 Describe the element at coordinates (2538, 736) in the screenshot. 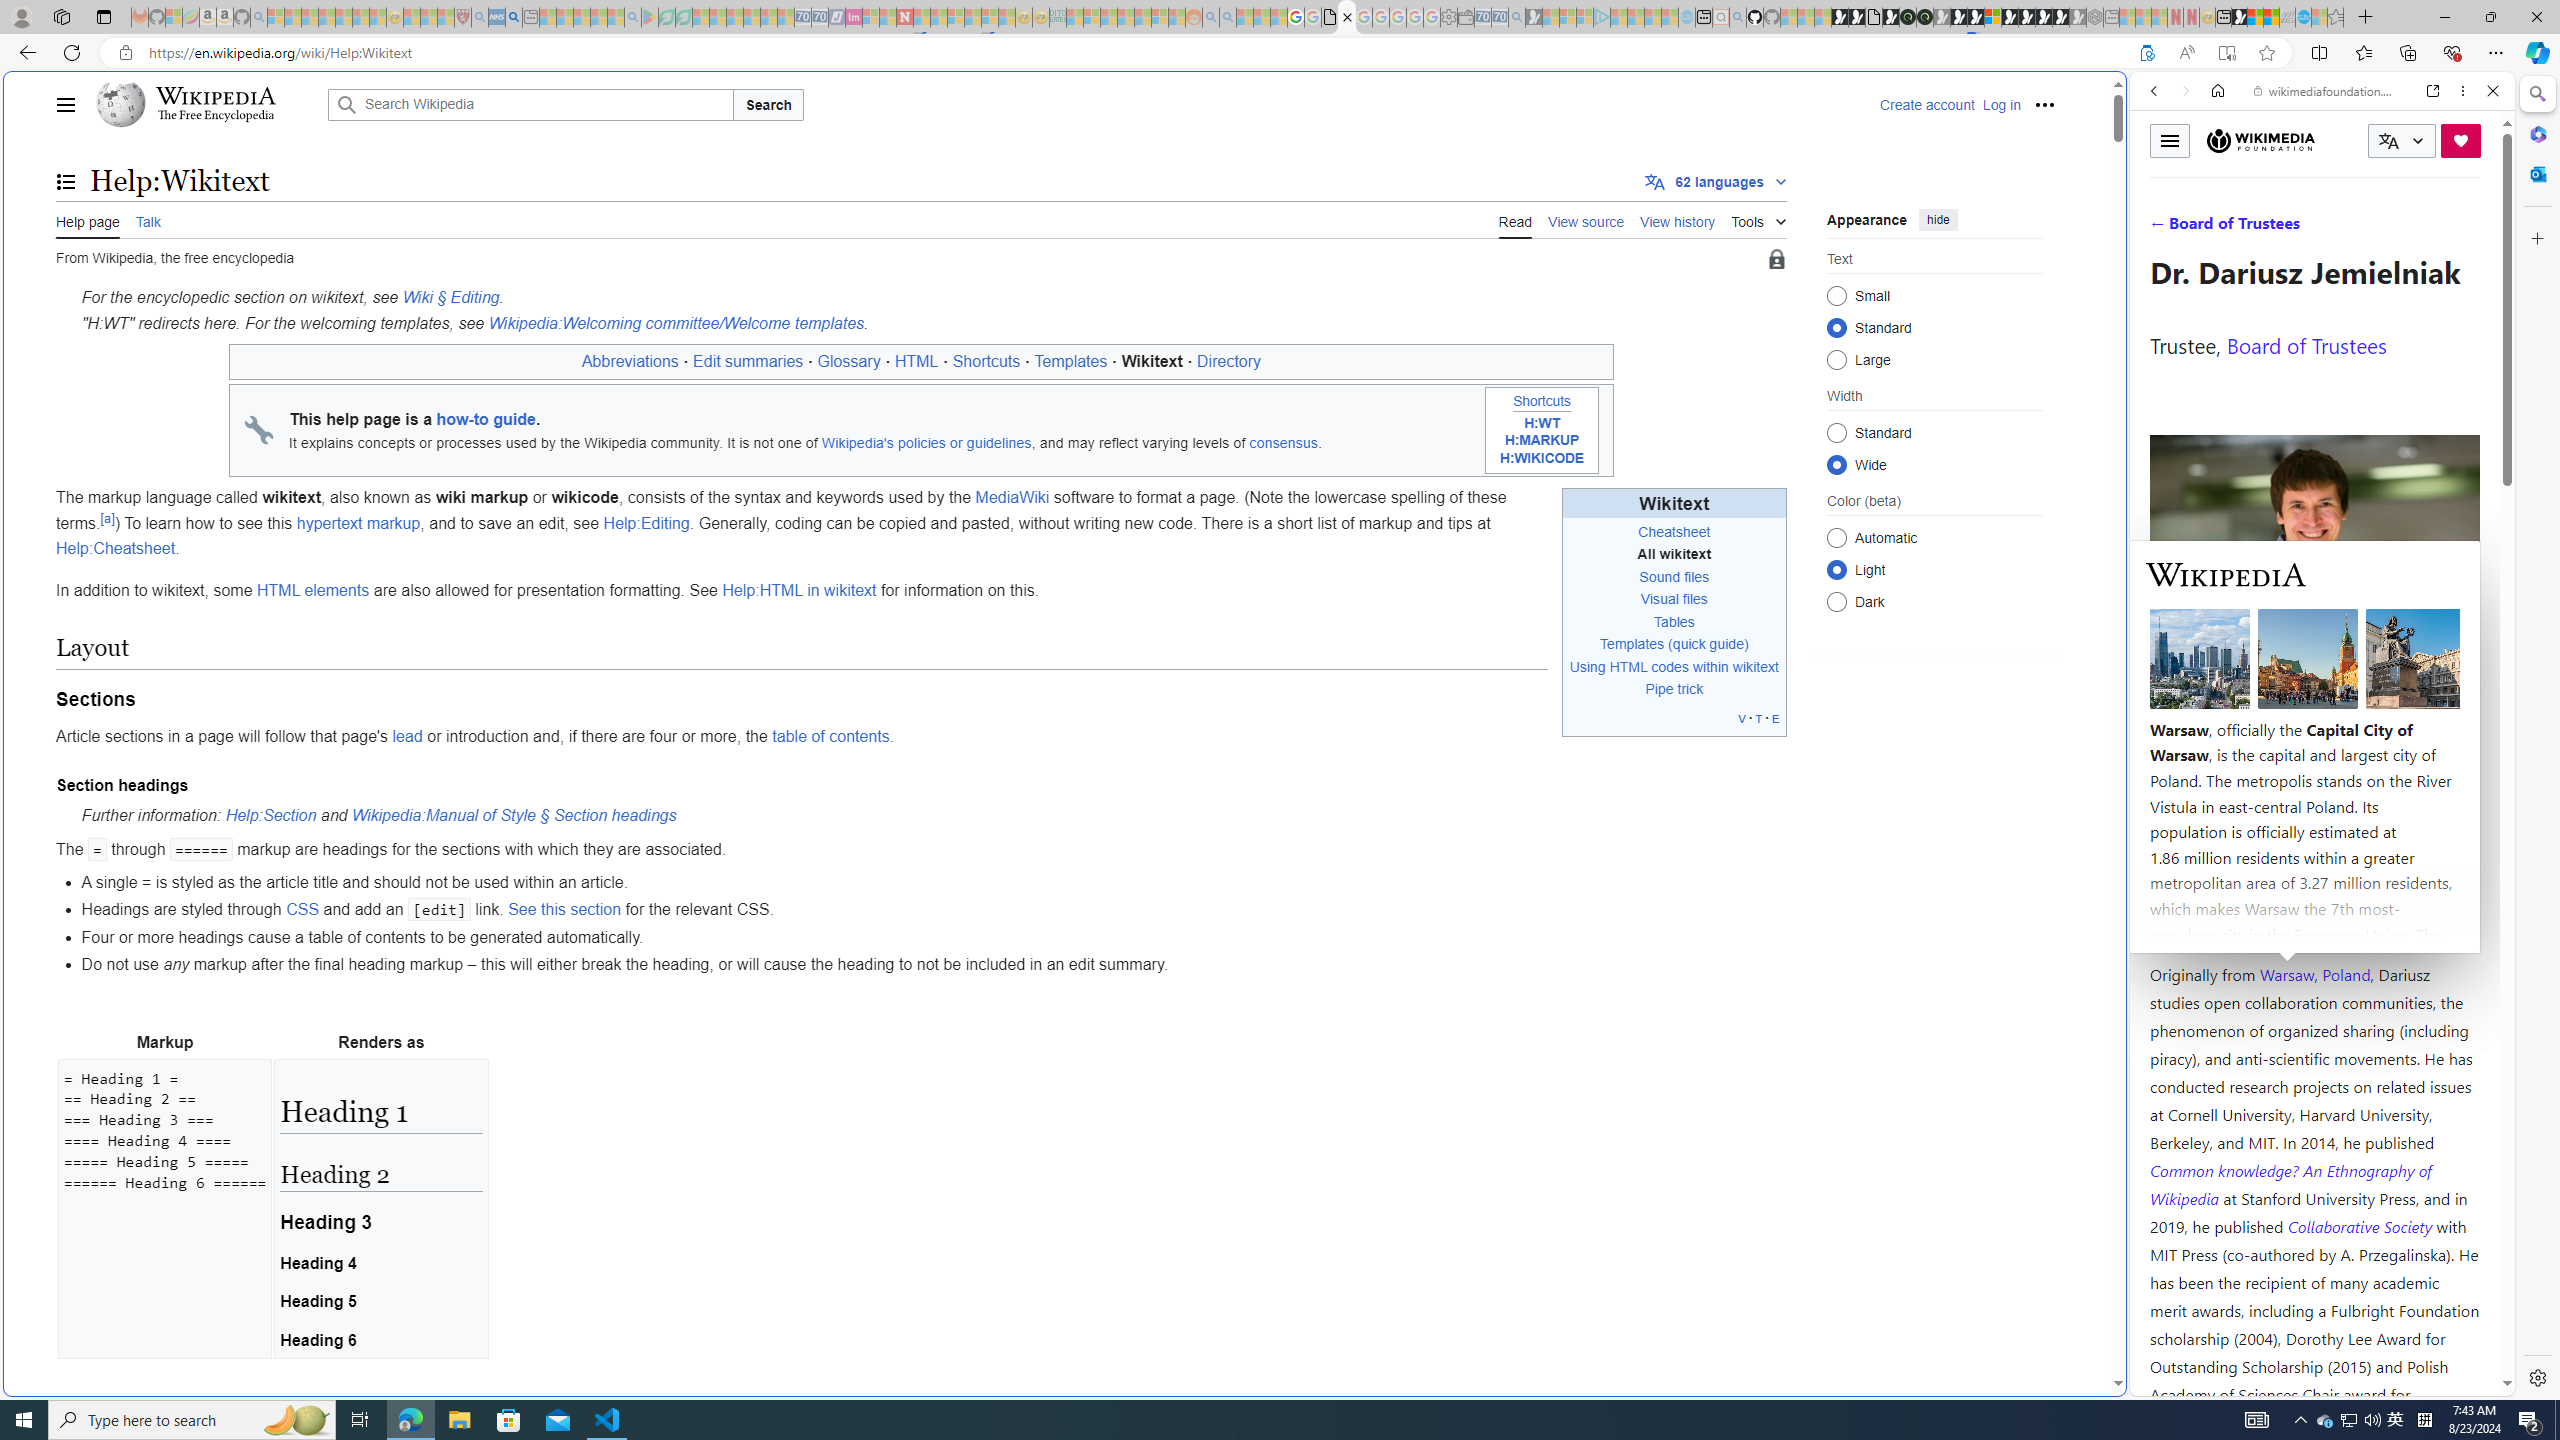

I see `Side bar` at that location.